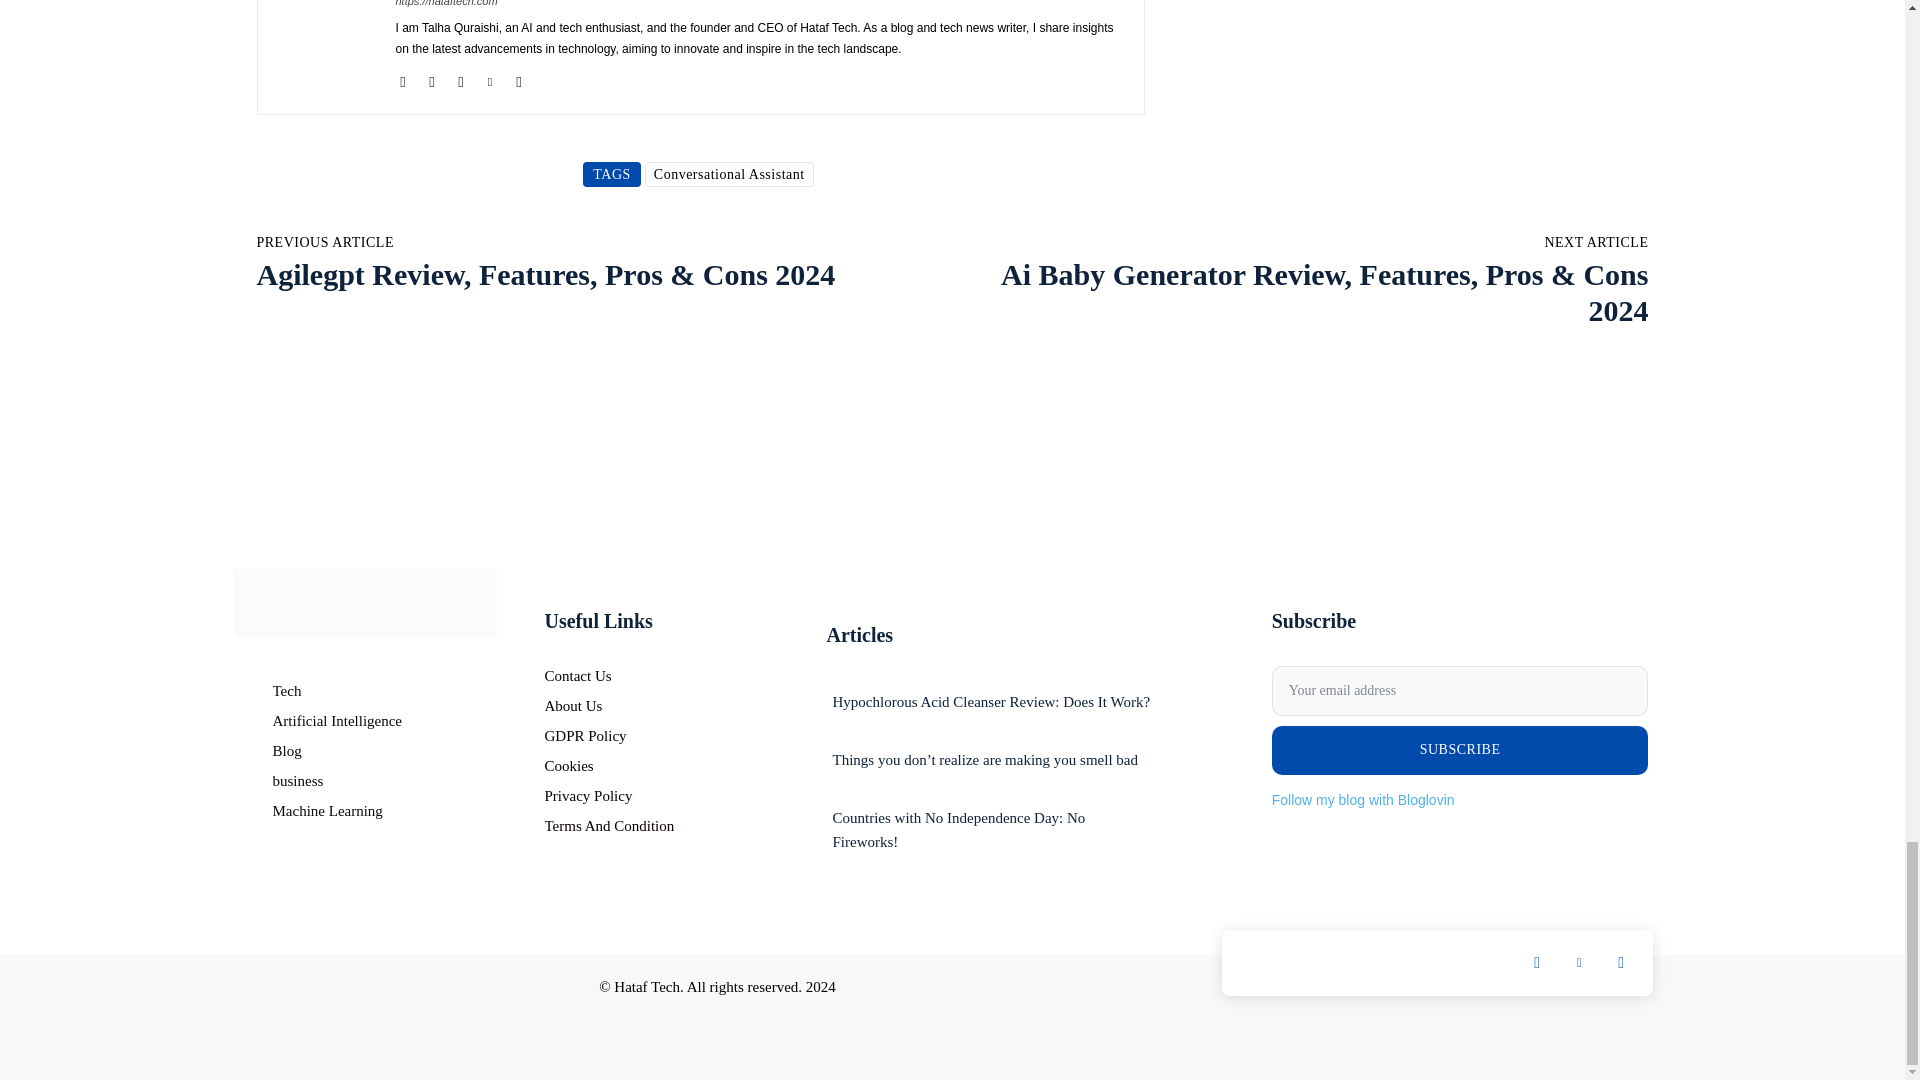 The width and height of the screenshot is (1920, 1080). What do you see at coordinates (402, 78) in the screenshot?
I see `GitHub` at bounding box center [402, 78].